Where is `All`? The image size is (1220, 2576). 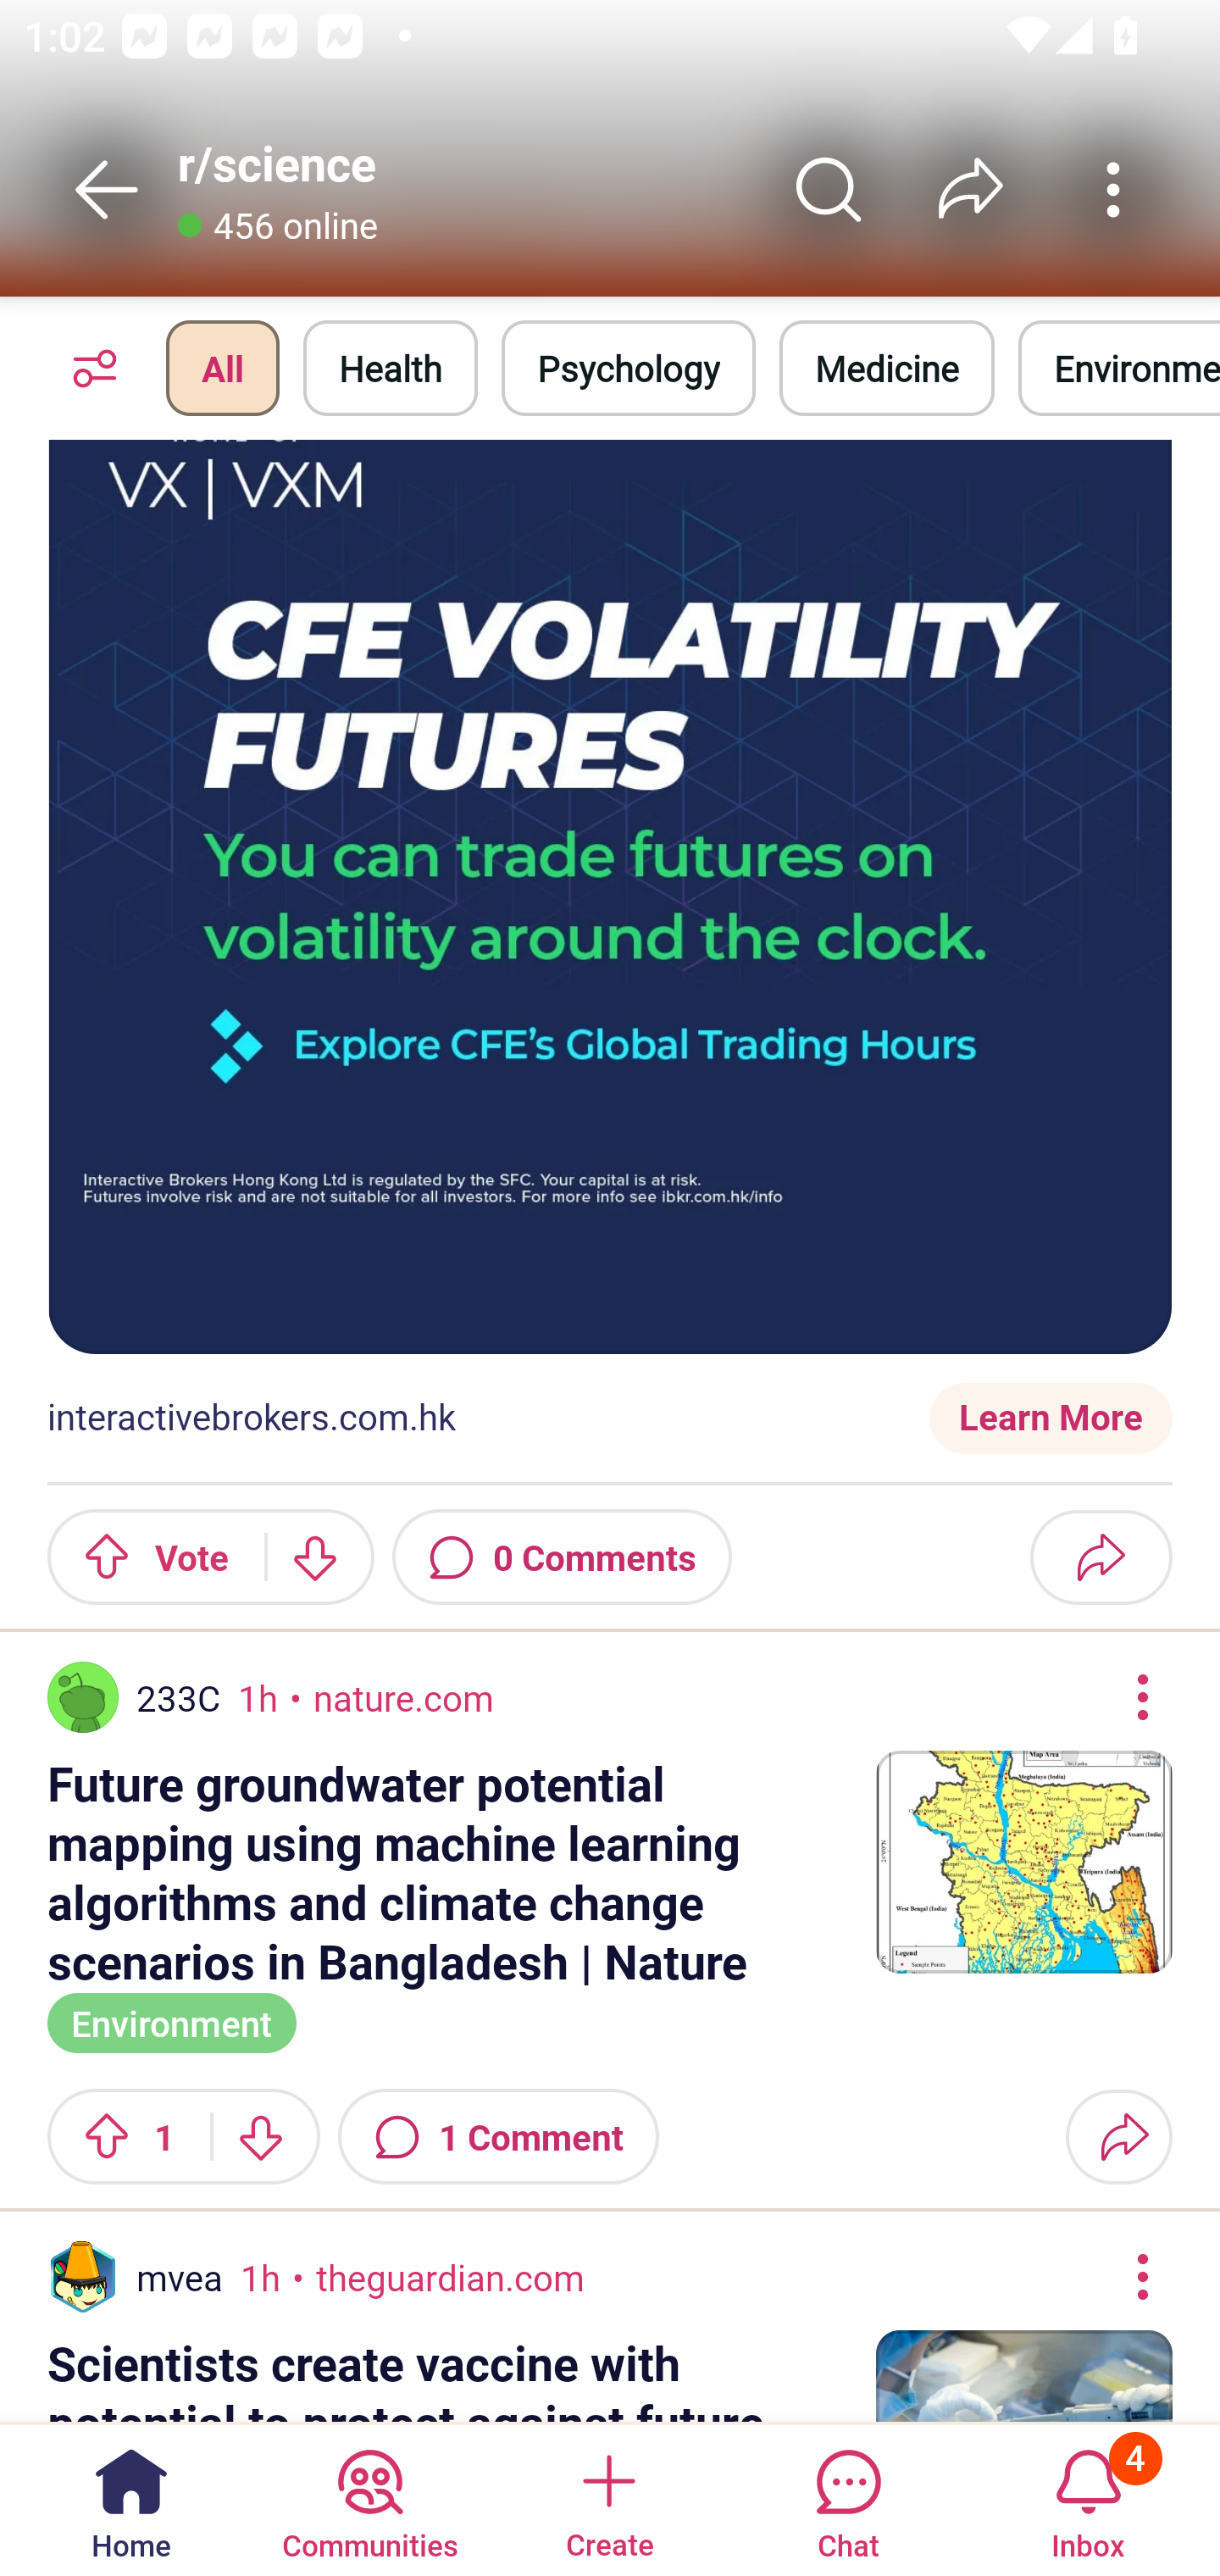 All is located at coordinates (222, 368).